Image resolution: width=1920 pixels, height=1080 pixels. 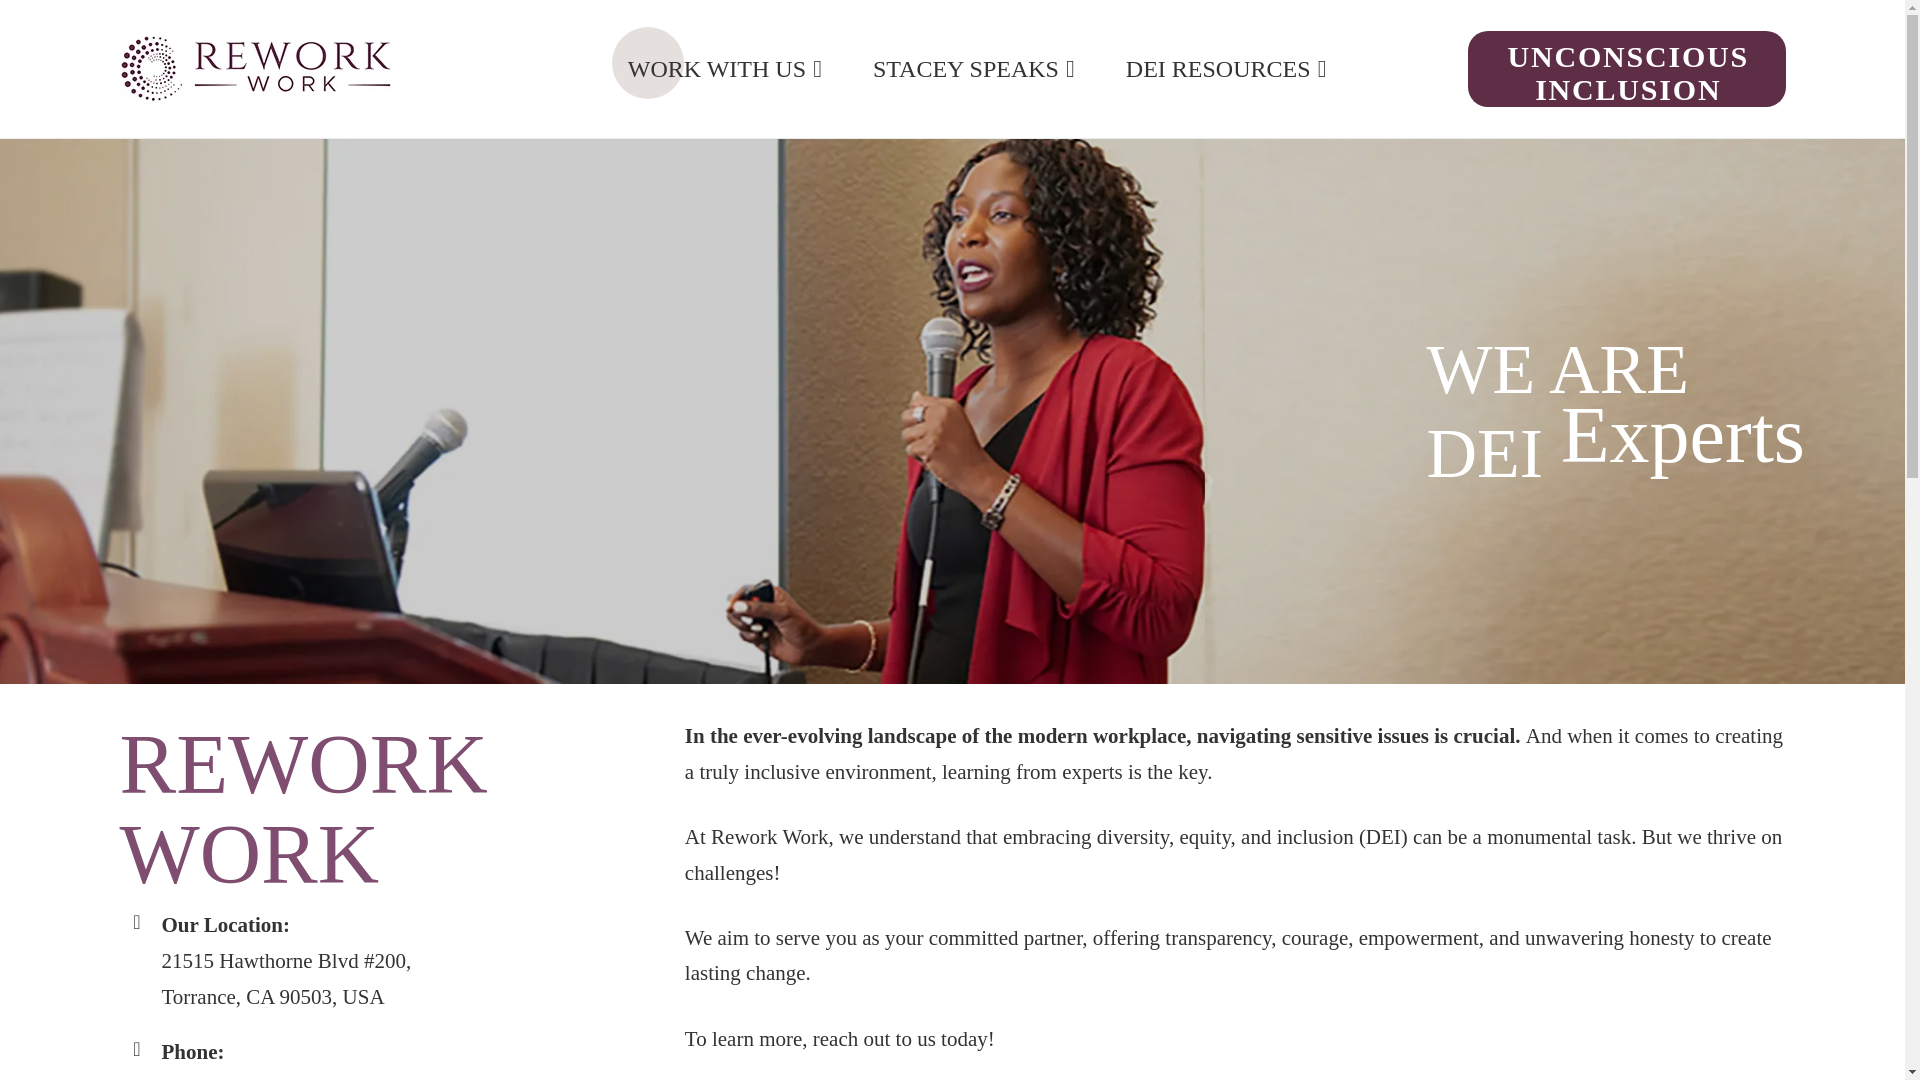 I want to click on DEI RESOURCES, so click(x=1226, y=68).